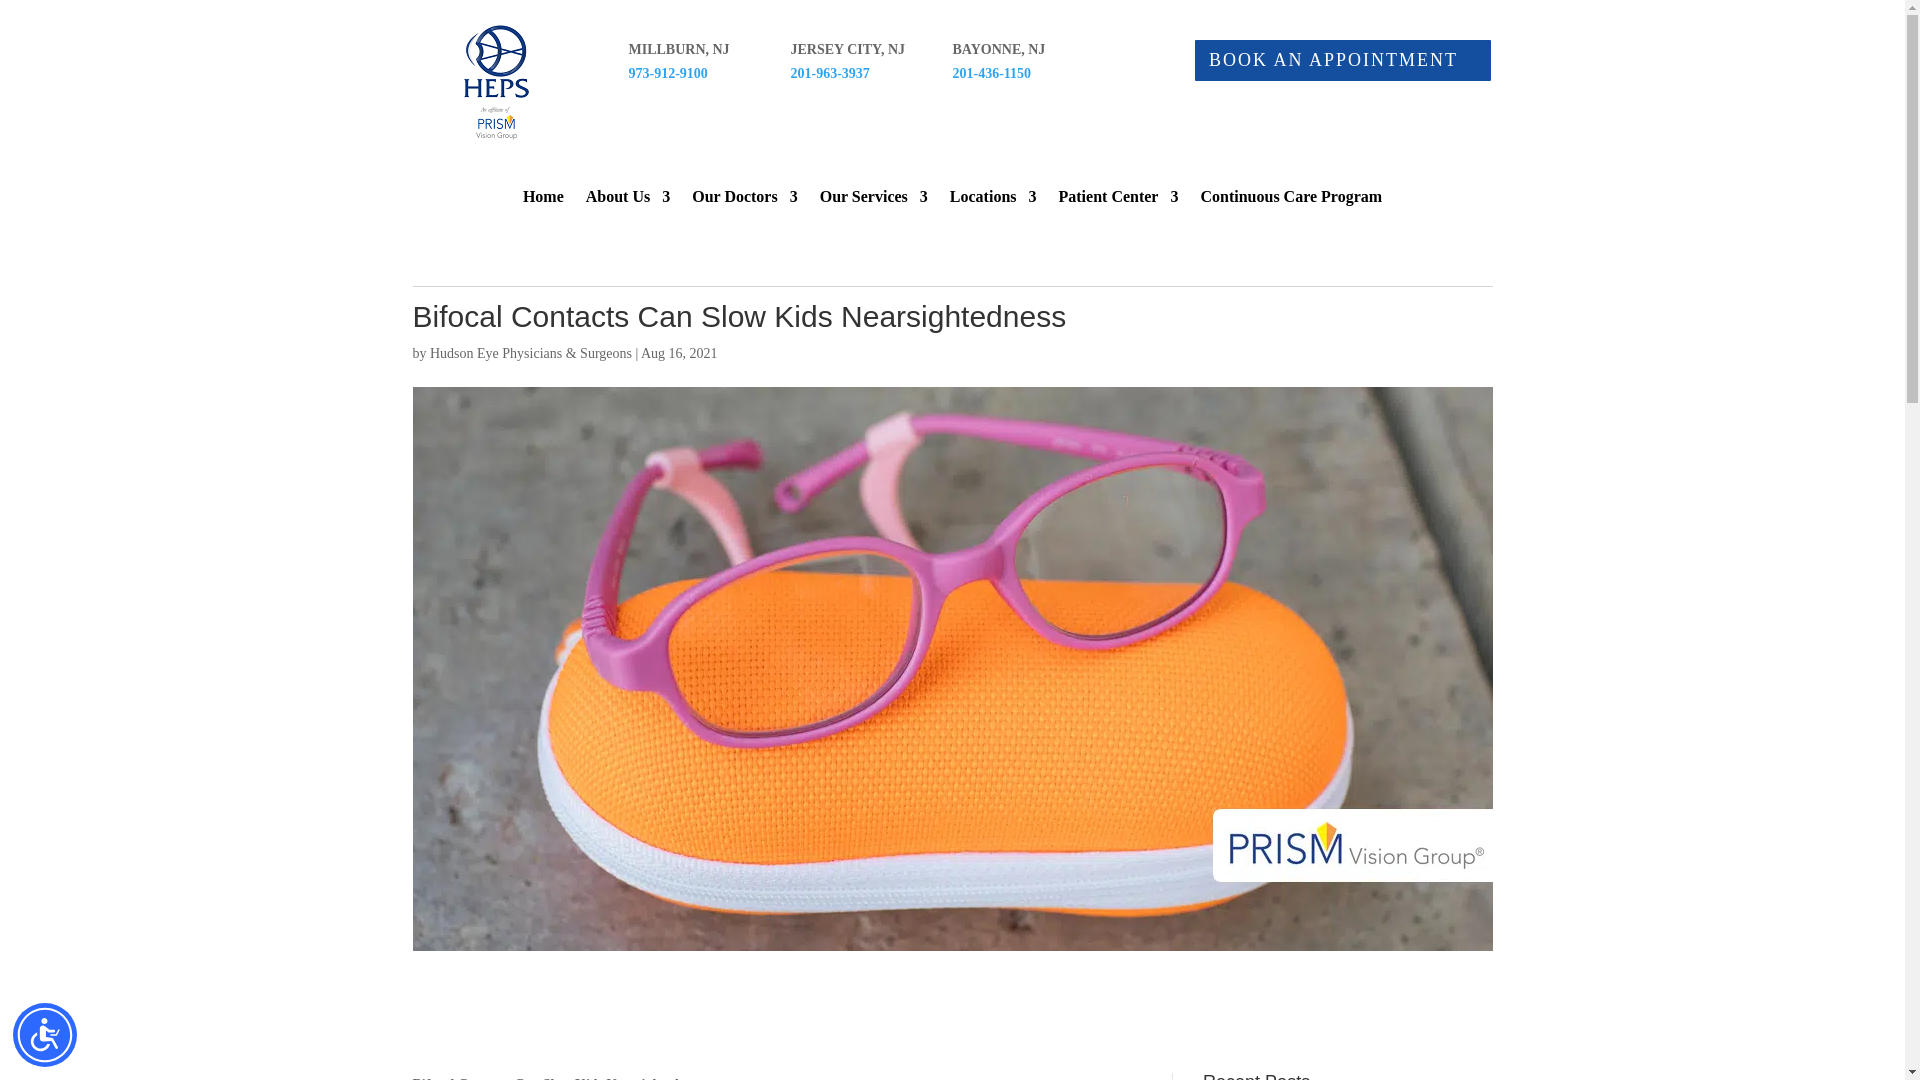 This screenshot has width=1920, height=1080. What do you see at coordinates (873, 200) in the screenshot?
I see `Our Services` at bounding box center [873, 200].